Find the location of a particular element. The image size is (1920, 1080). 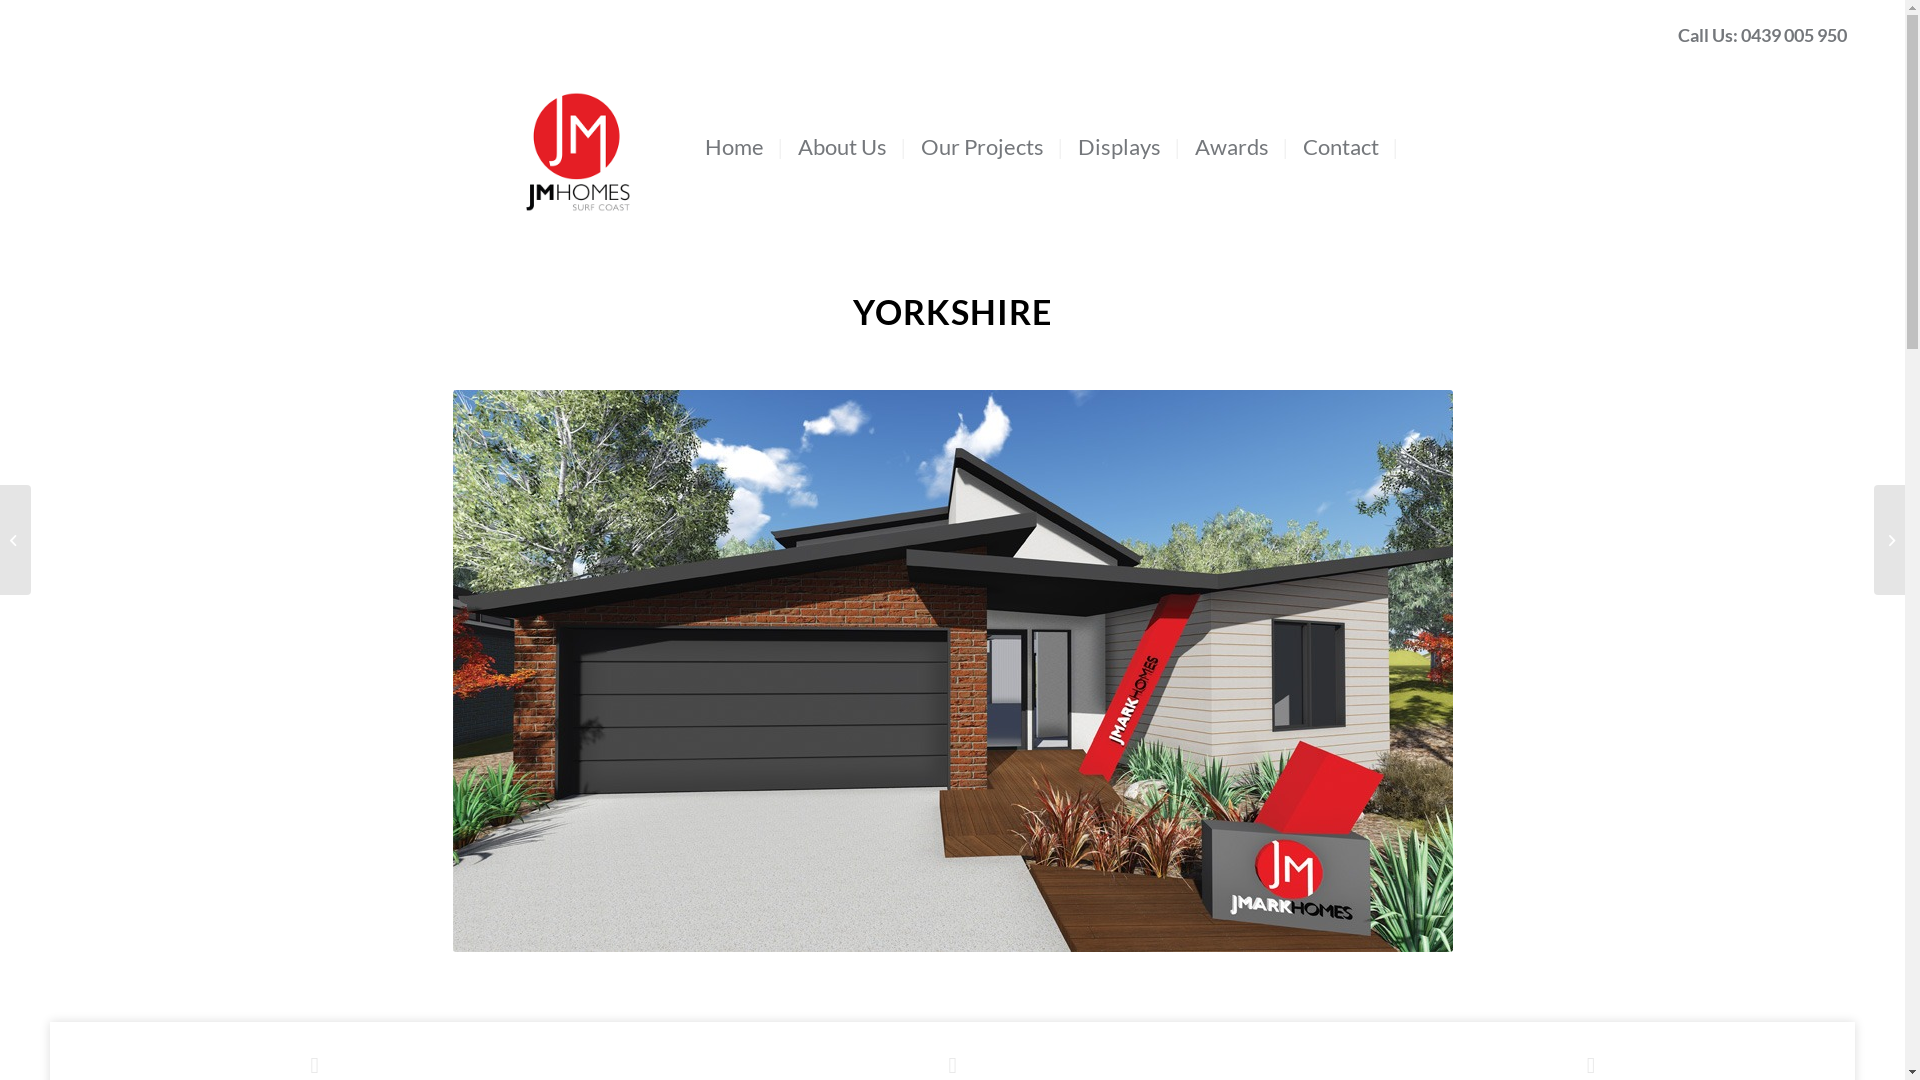

Our Projects is located at coordinates (986, 147).